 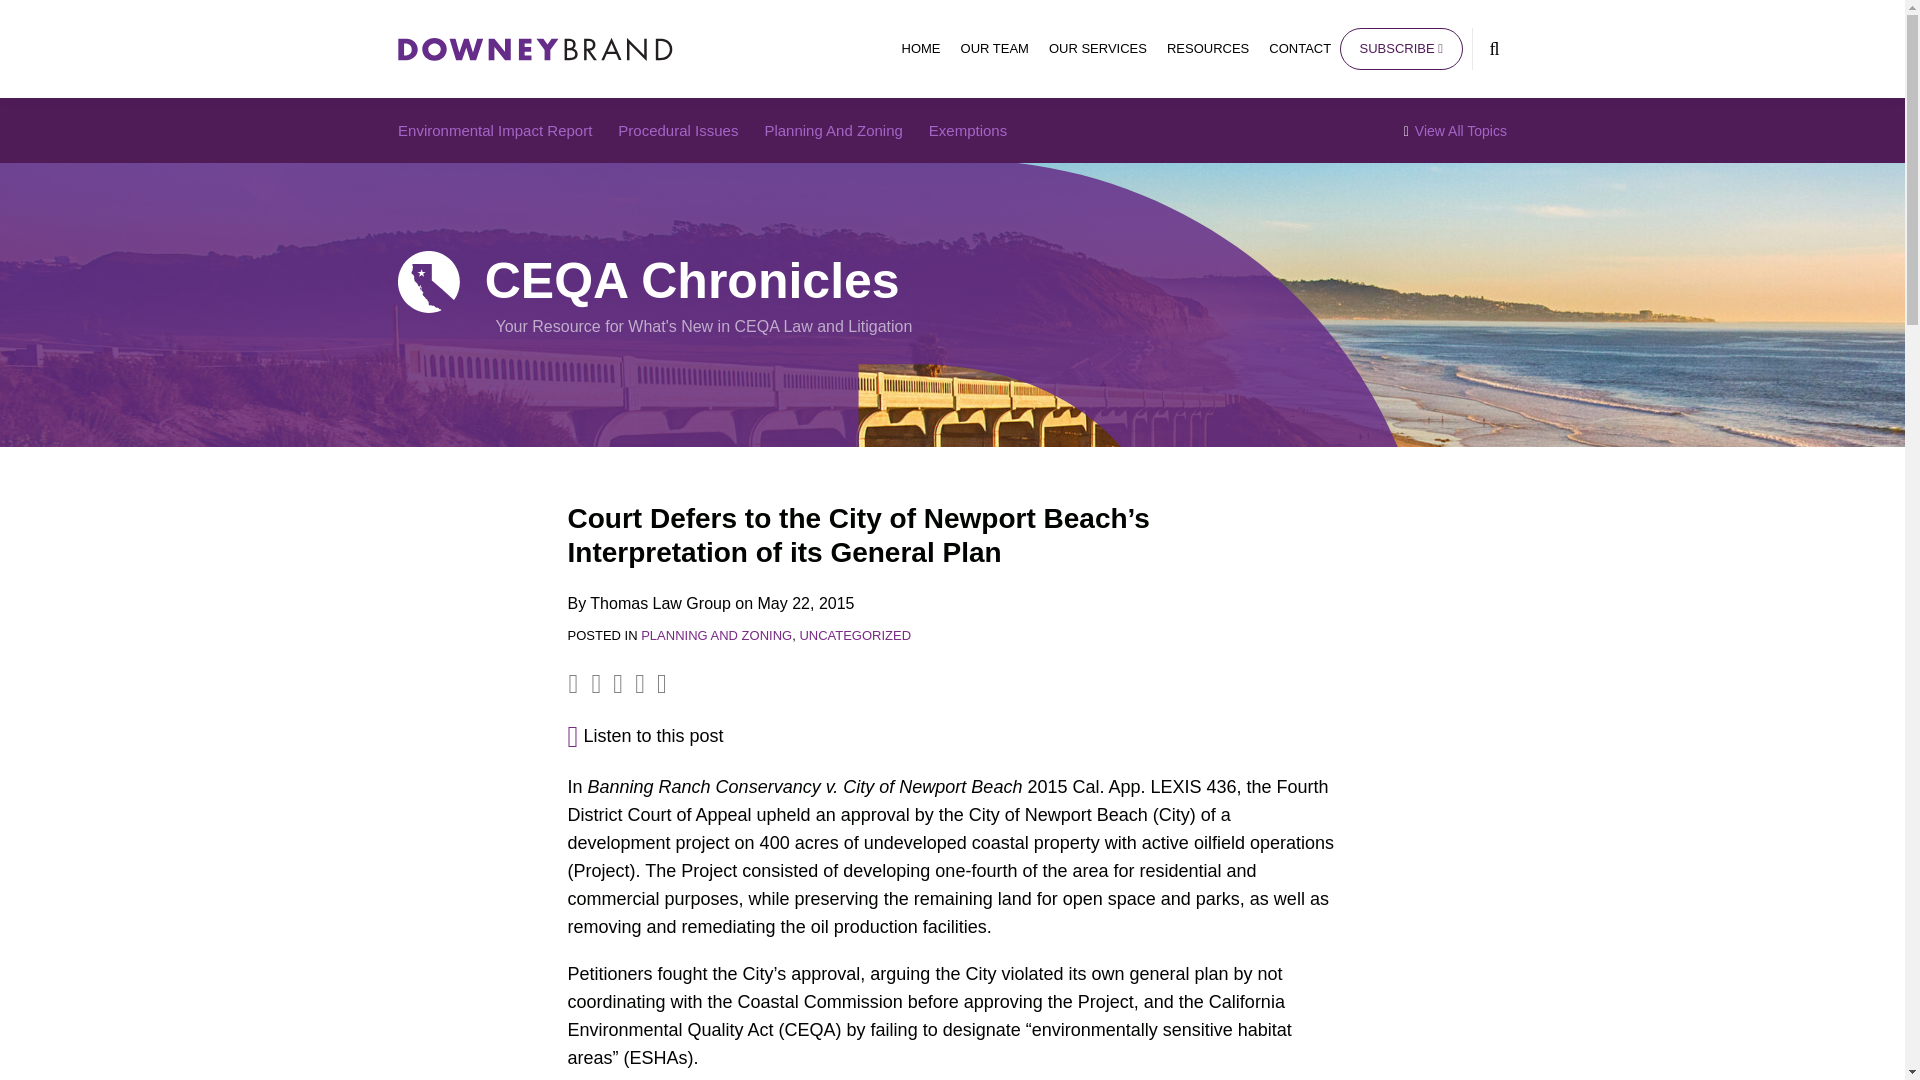 I want to click on RESOURCES, so click(x=1208, y=48).